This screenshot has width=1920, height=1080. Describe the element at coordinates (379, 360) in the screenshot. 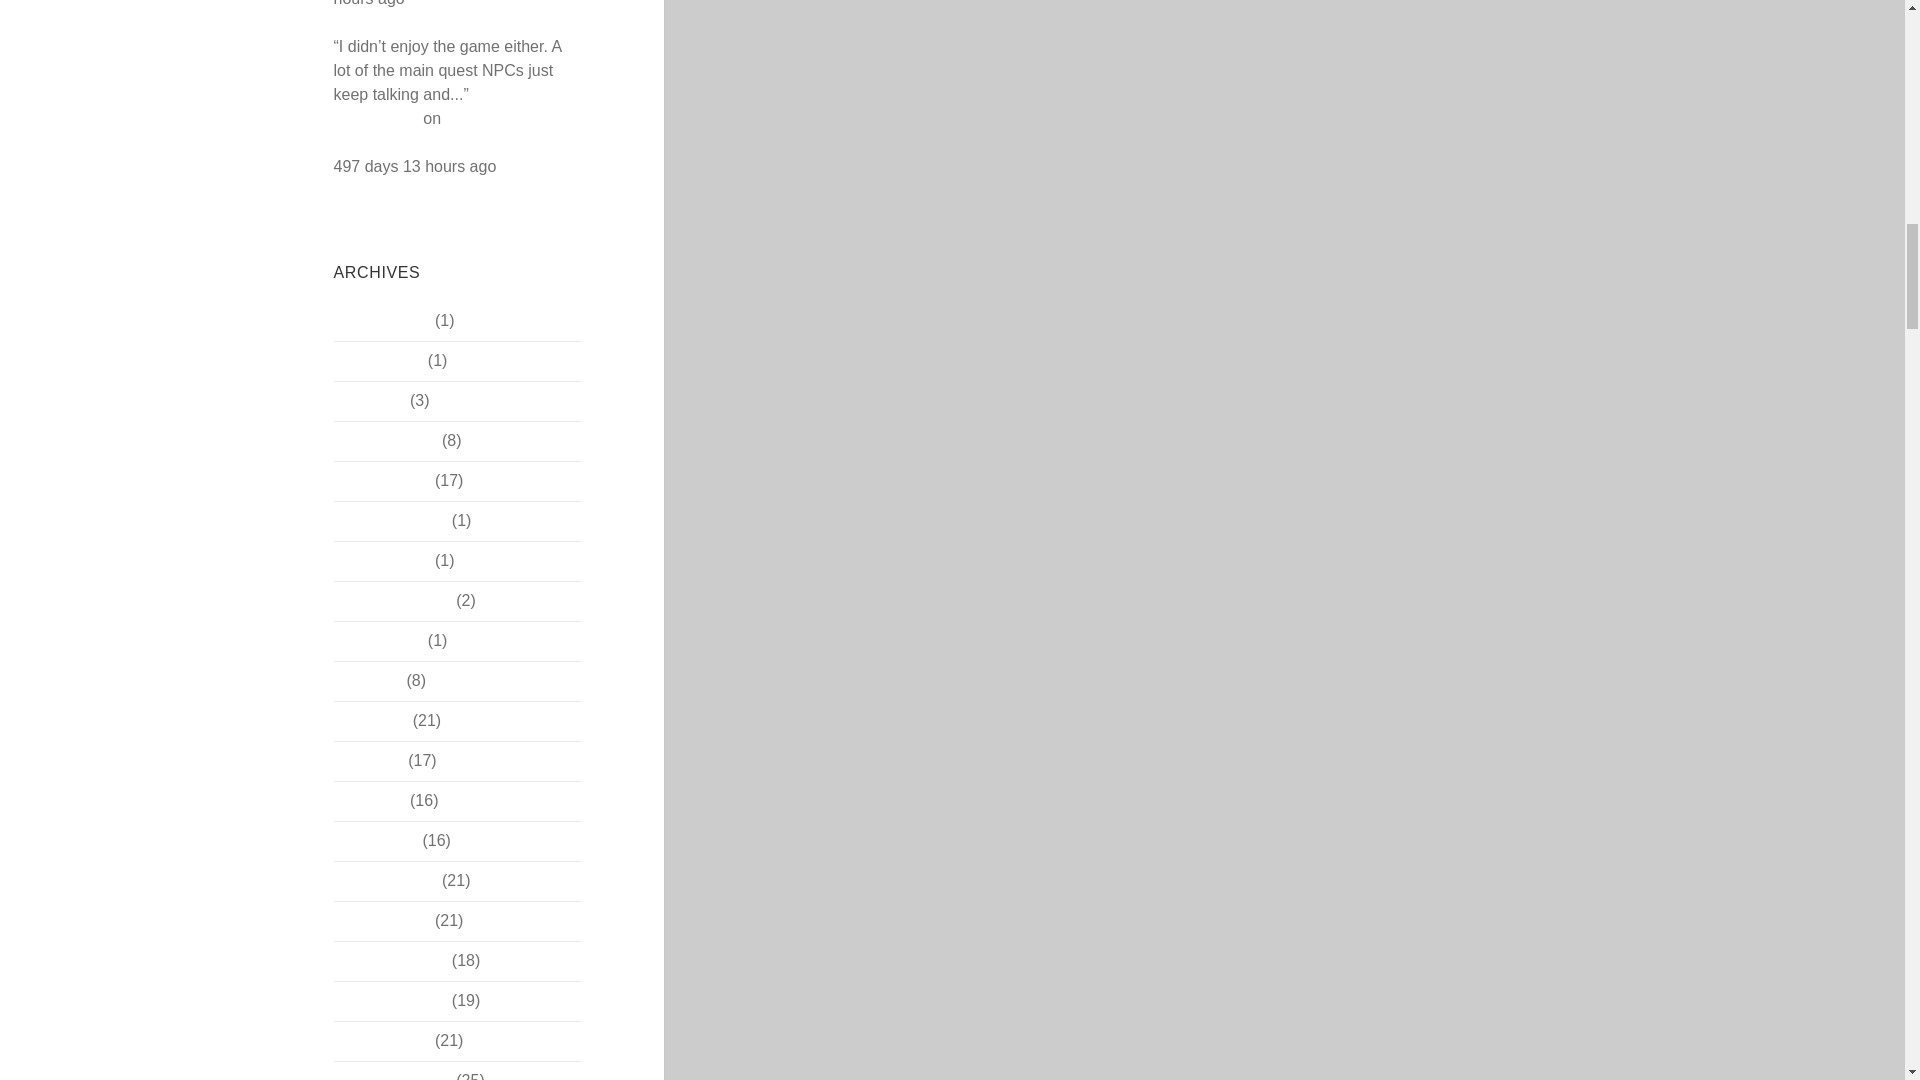

I see `August 2016` at that location.